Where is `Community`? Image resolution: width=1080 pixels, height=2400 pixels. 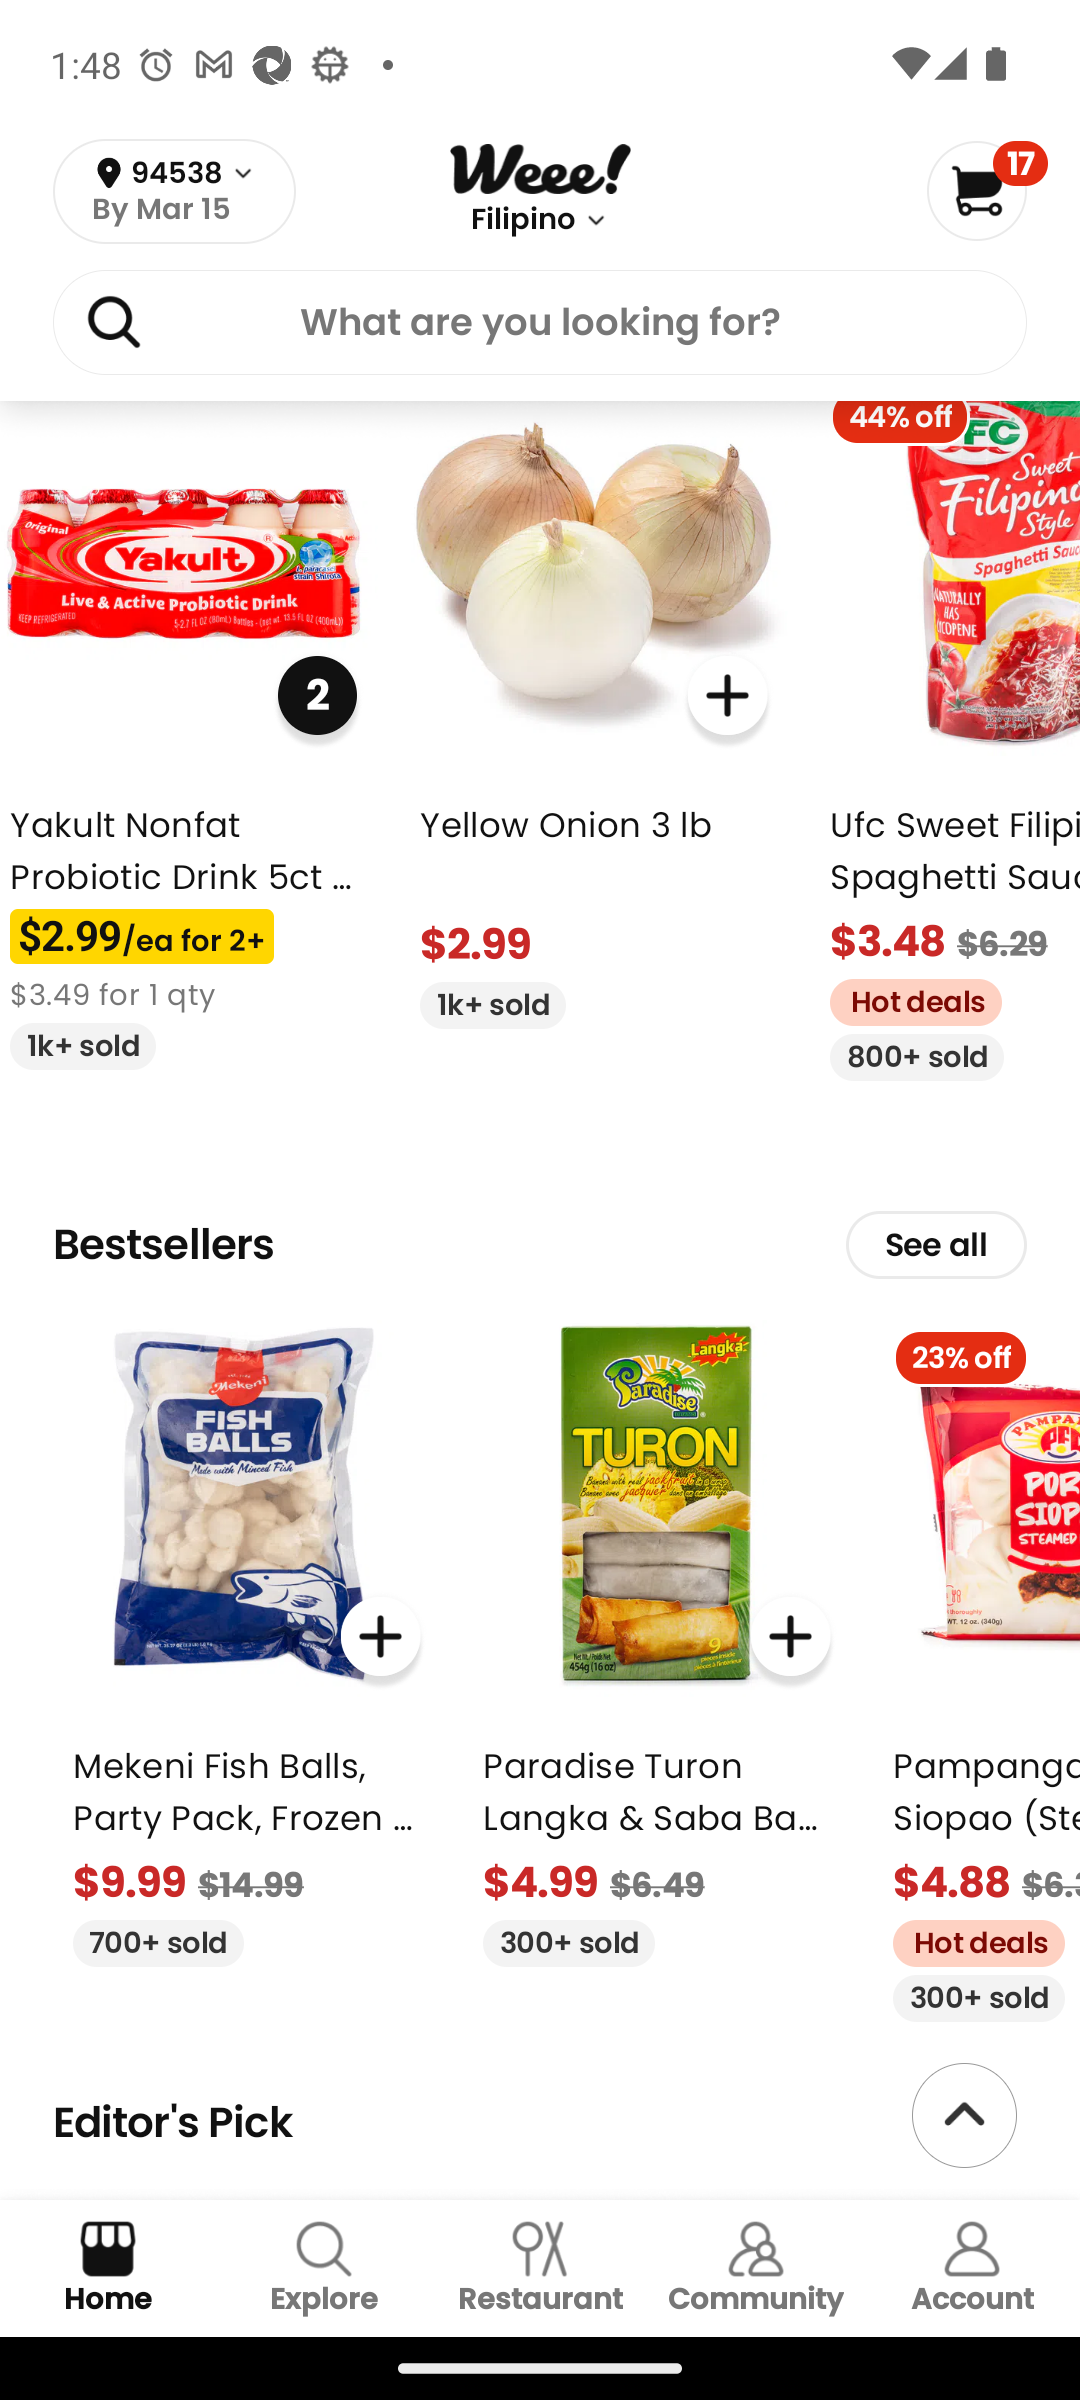
Community is located at coordinates (756, 2268).